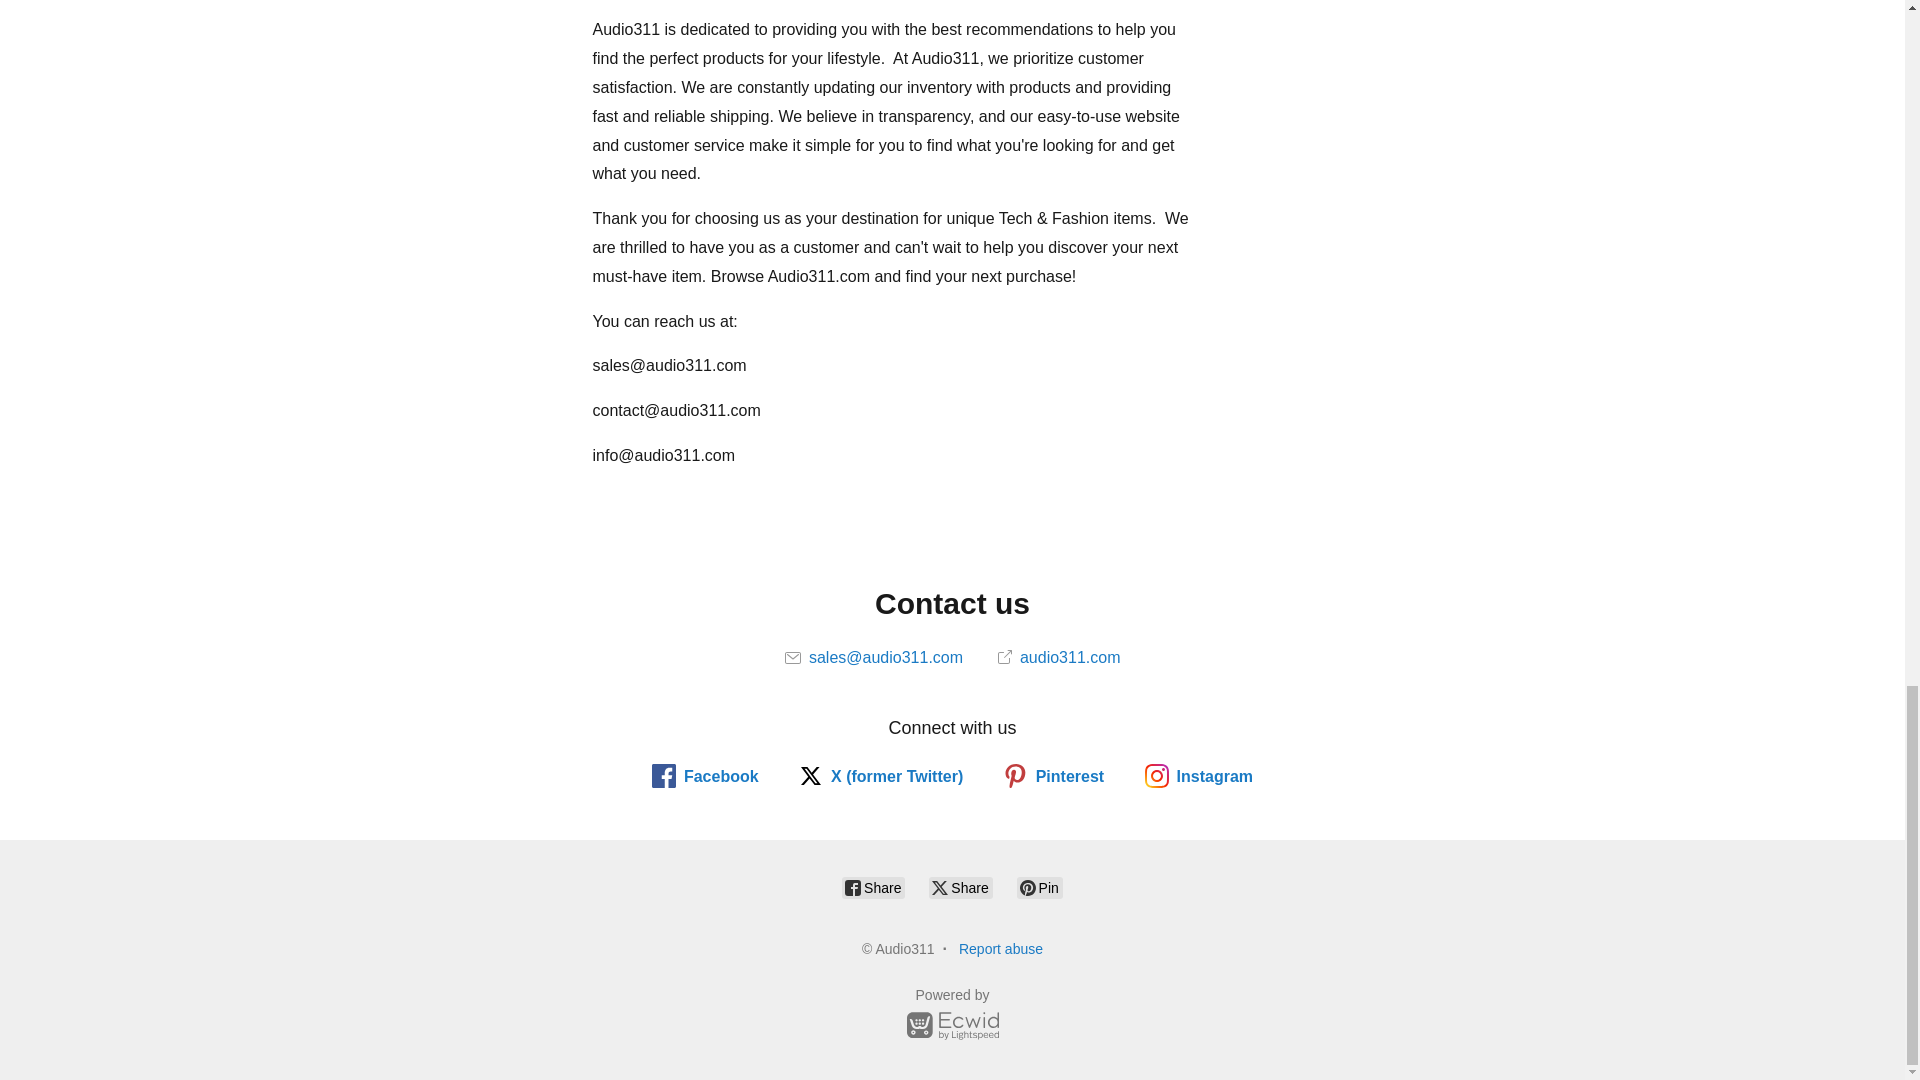  I want to click on Share, so click(873, 887).